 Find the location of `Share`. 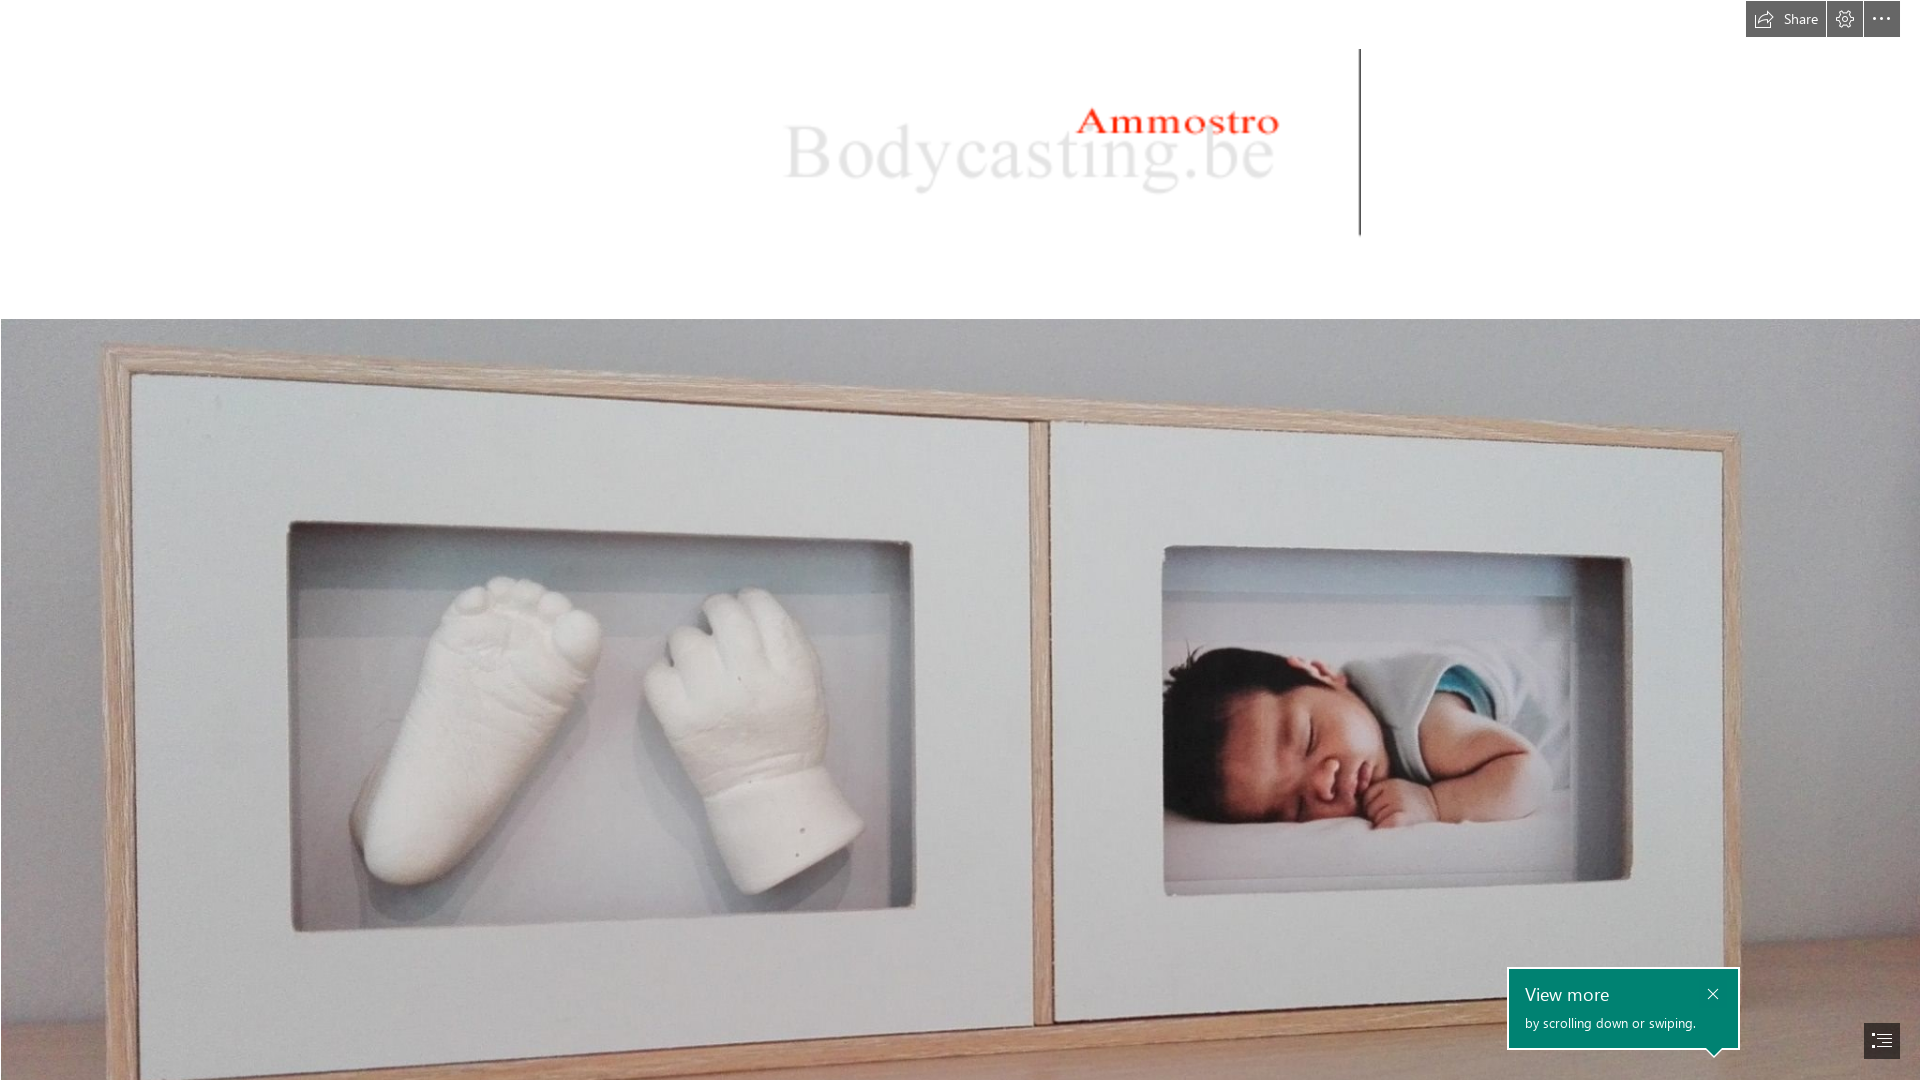

Share is located at coordinates (1786, 19).